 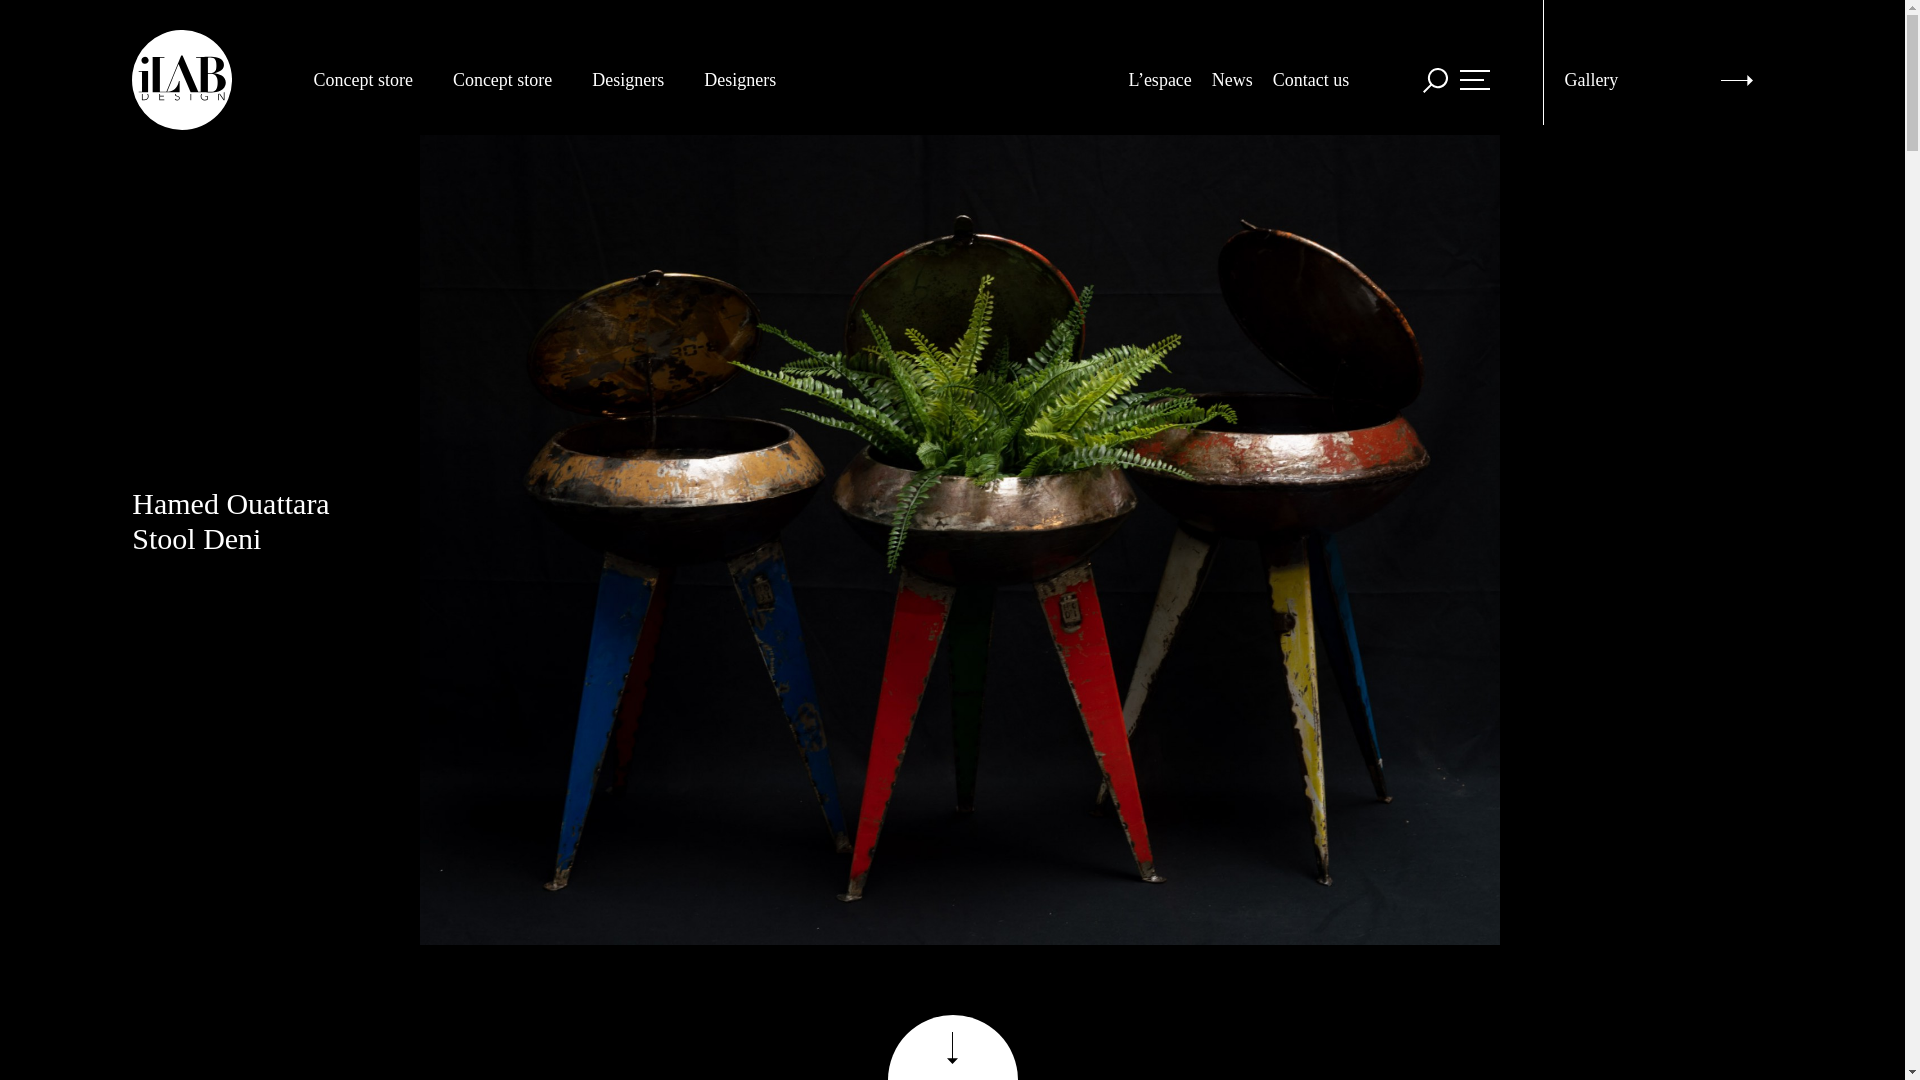 What do you see at coordinates (1310, 80) in the screenshot?
I see `Contact us` at bounding box center [1310, 80].